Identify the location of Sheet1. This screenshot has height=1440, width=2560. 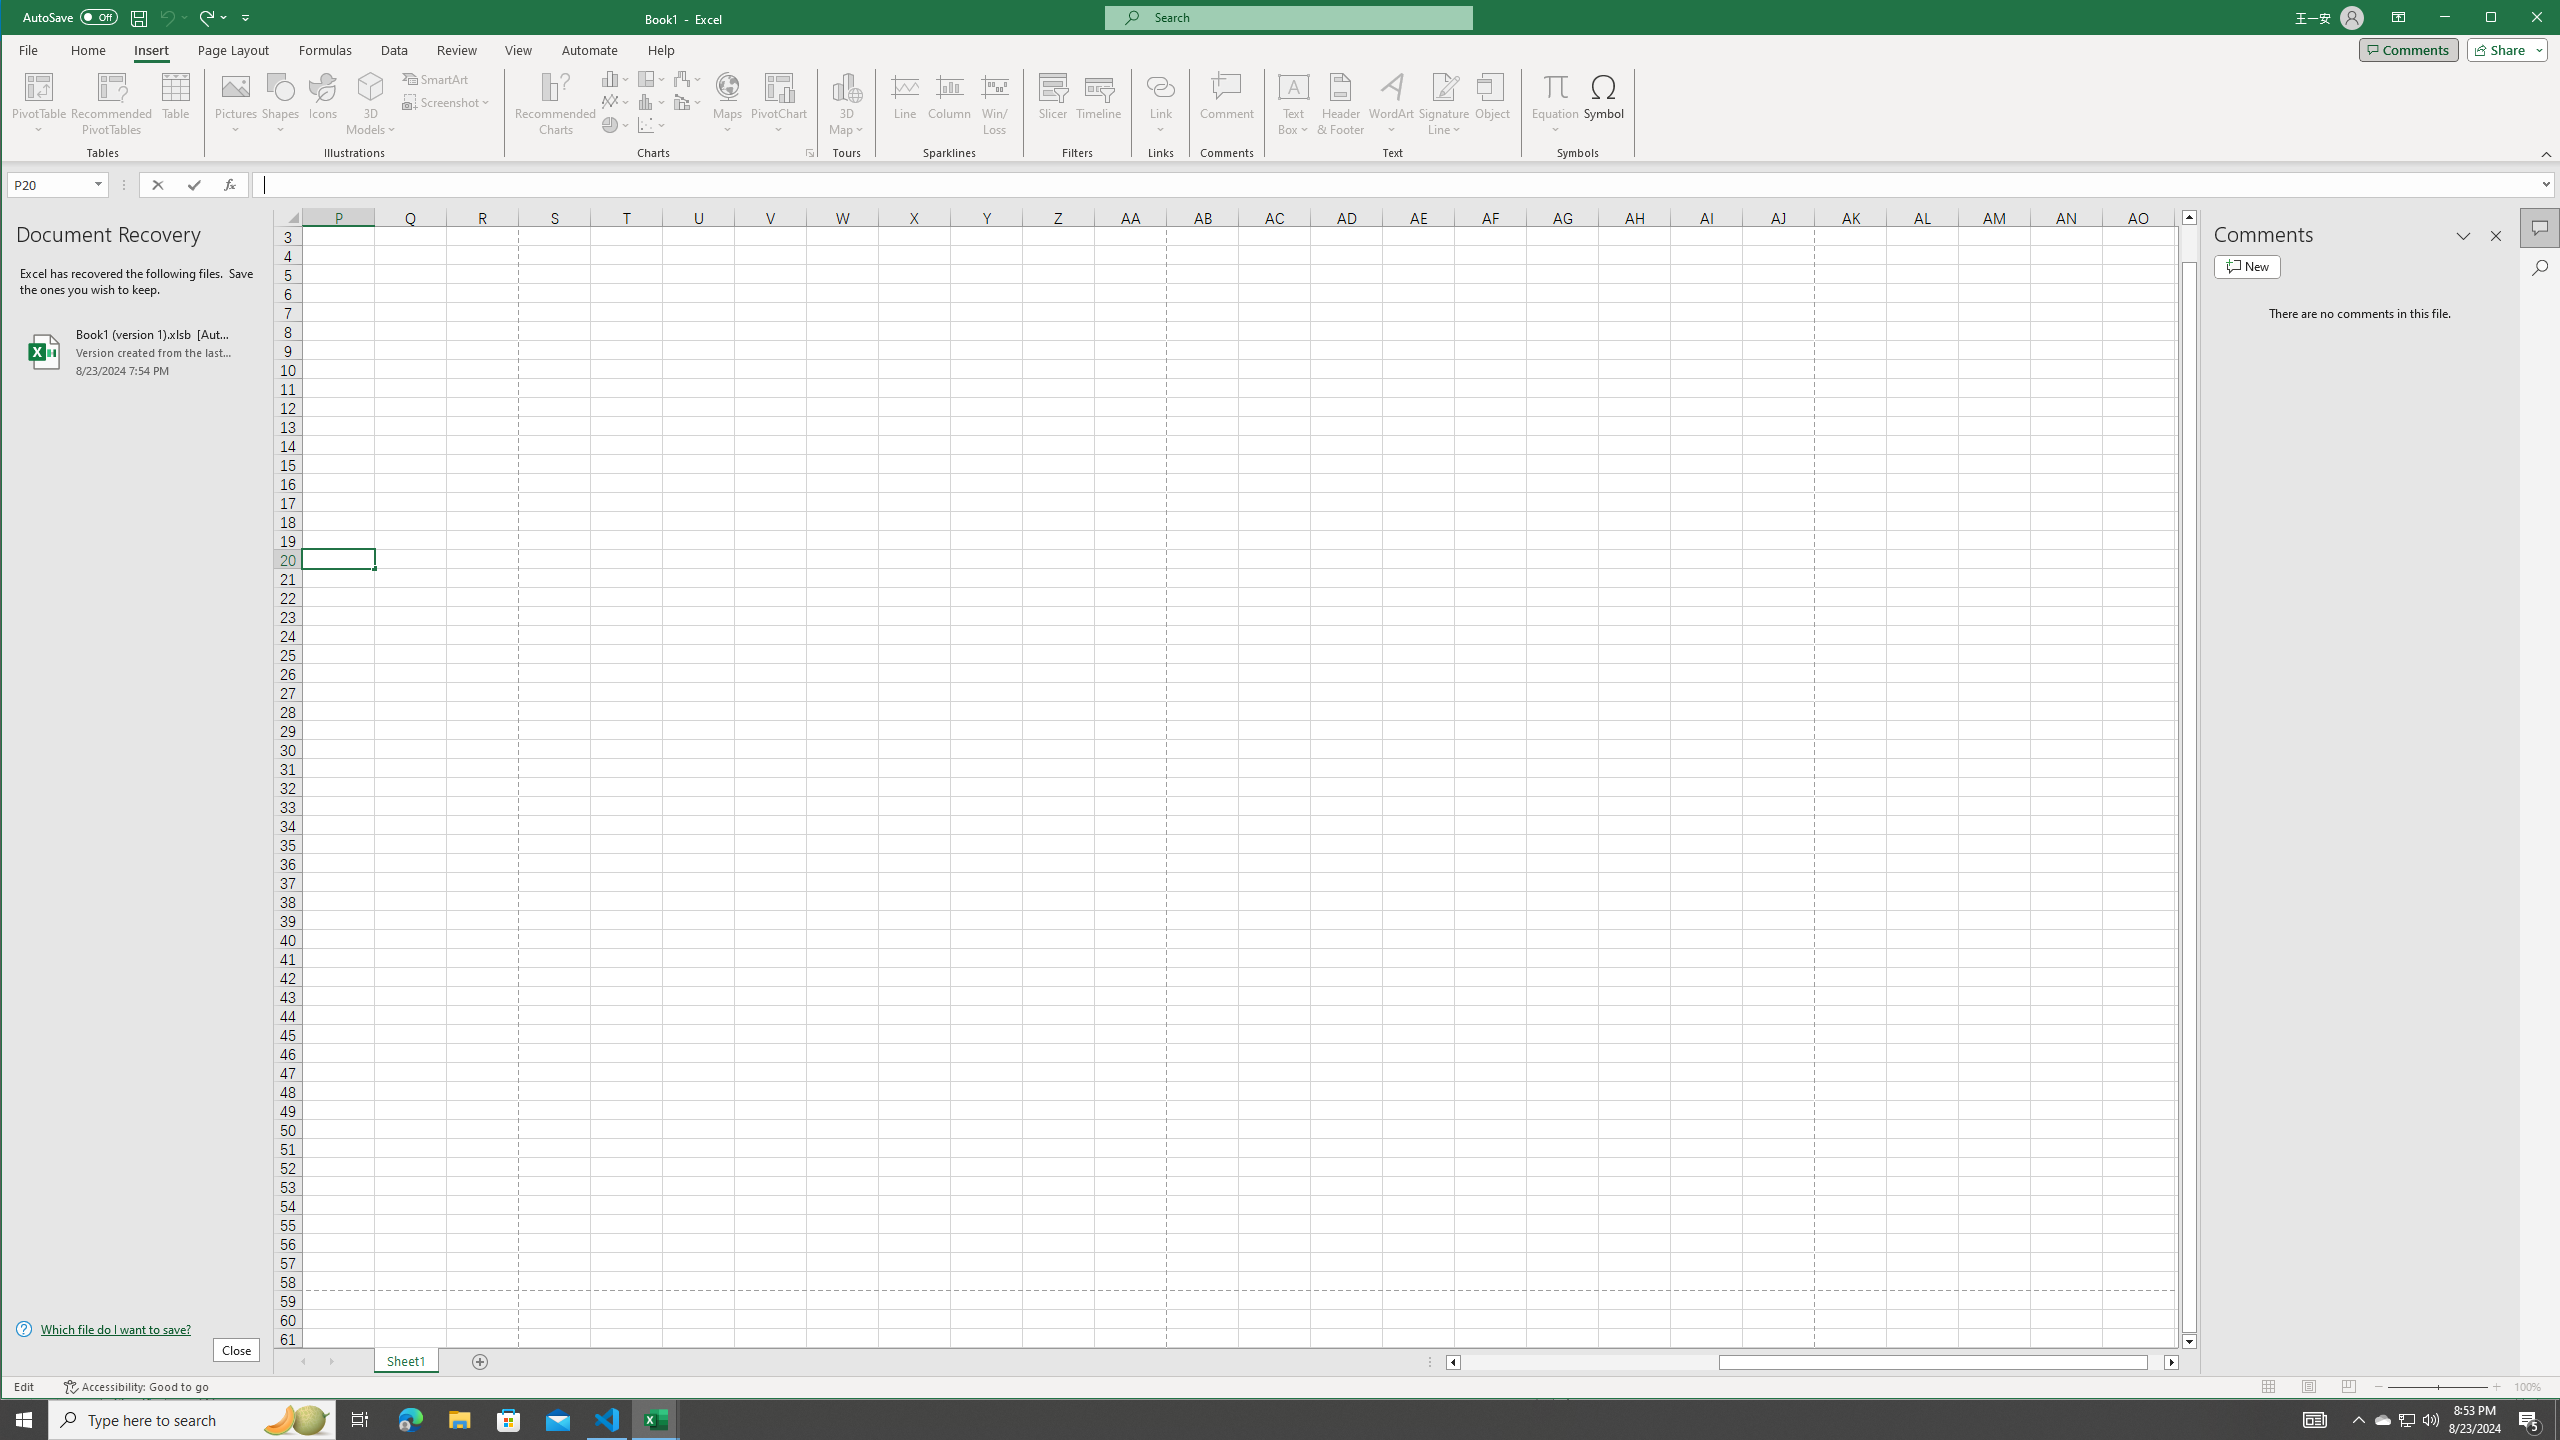
(405, 1362).